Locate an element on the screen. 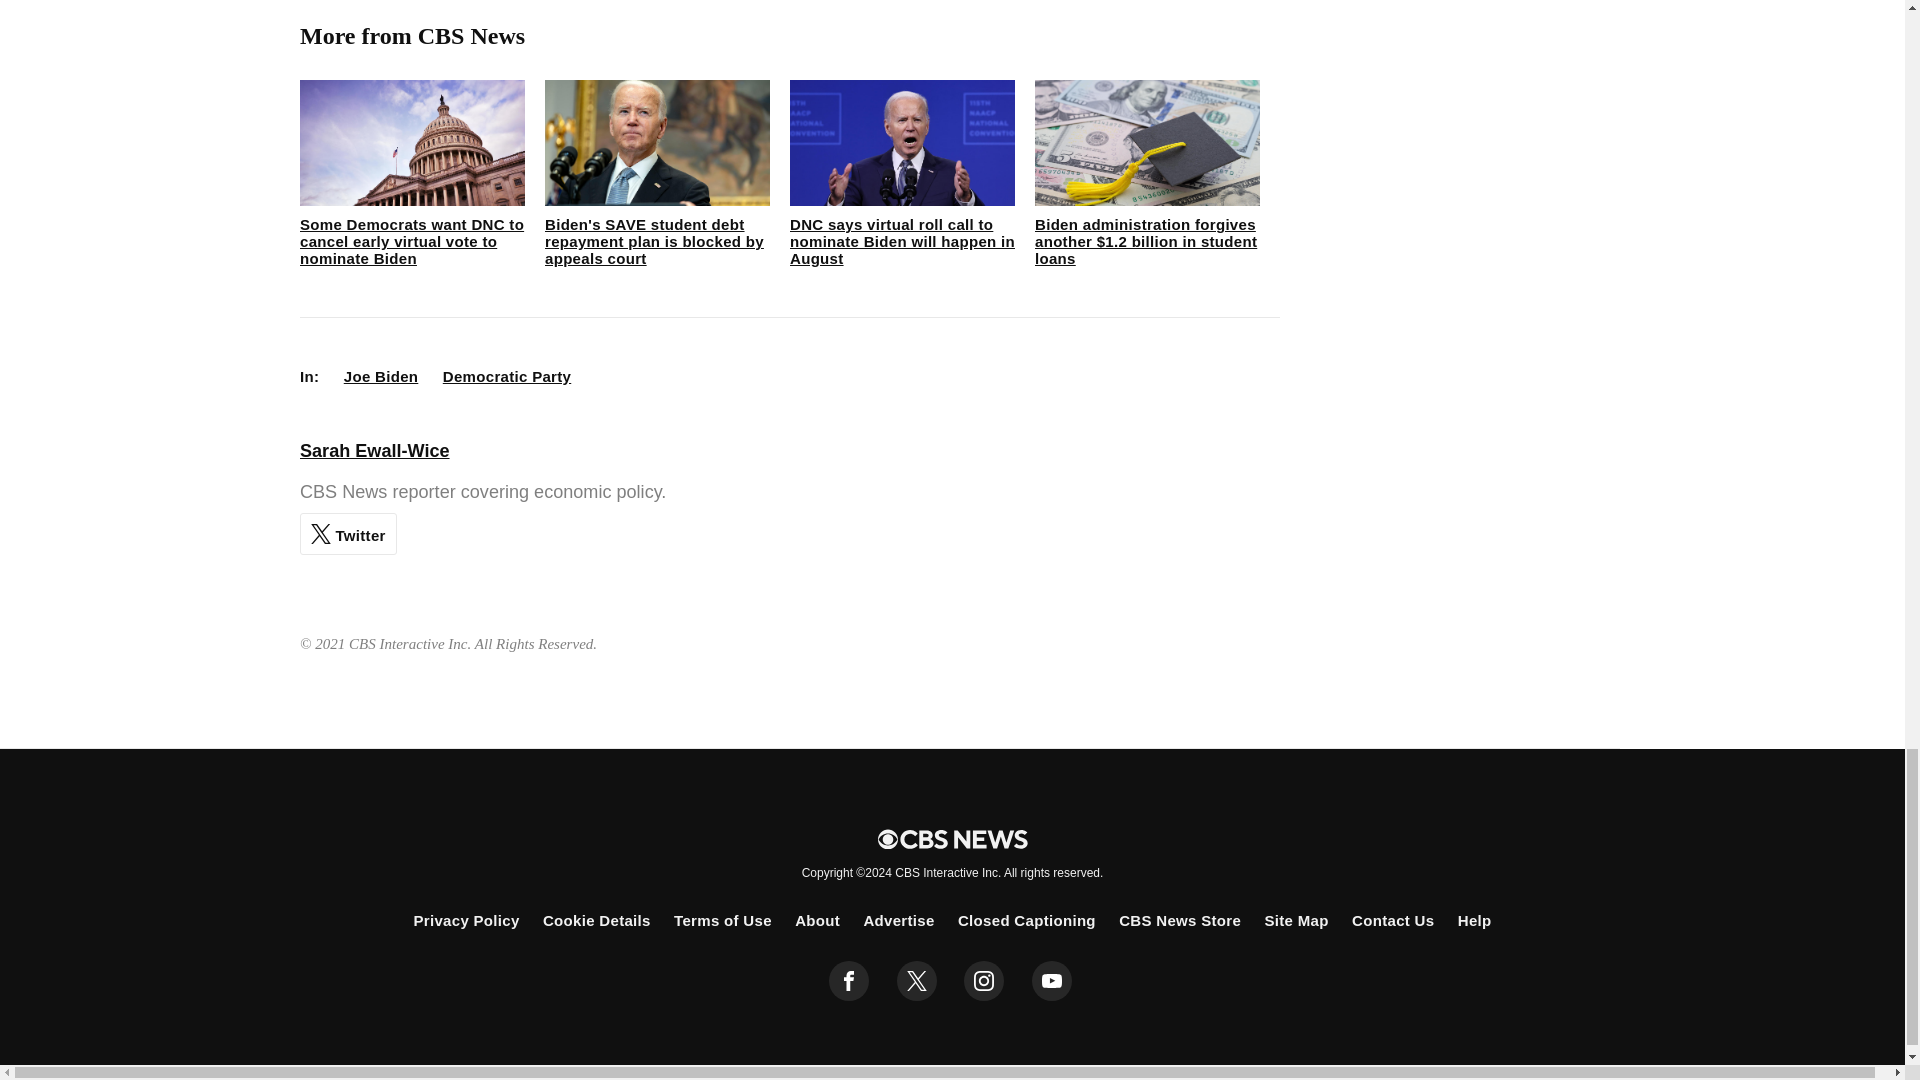  twitter is located at coordinates (916, 981).